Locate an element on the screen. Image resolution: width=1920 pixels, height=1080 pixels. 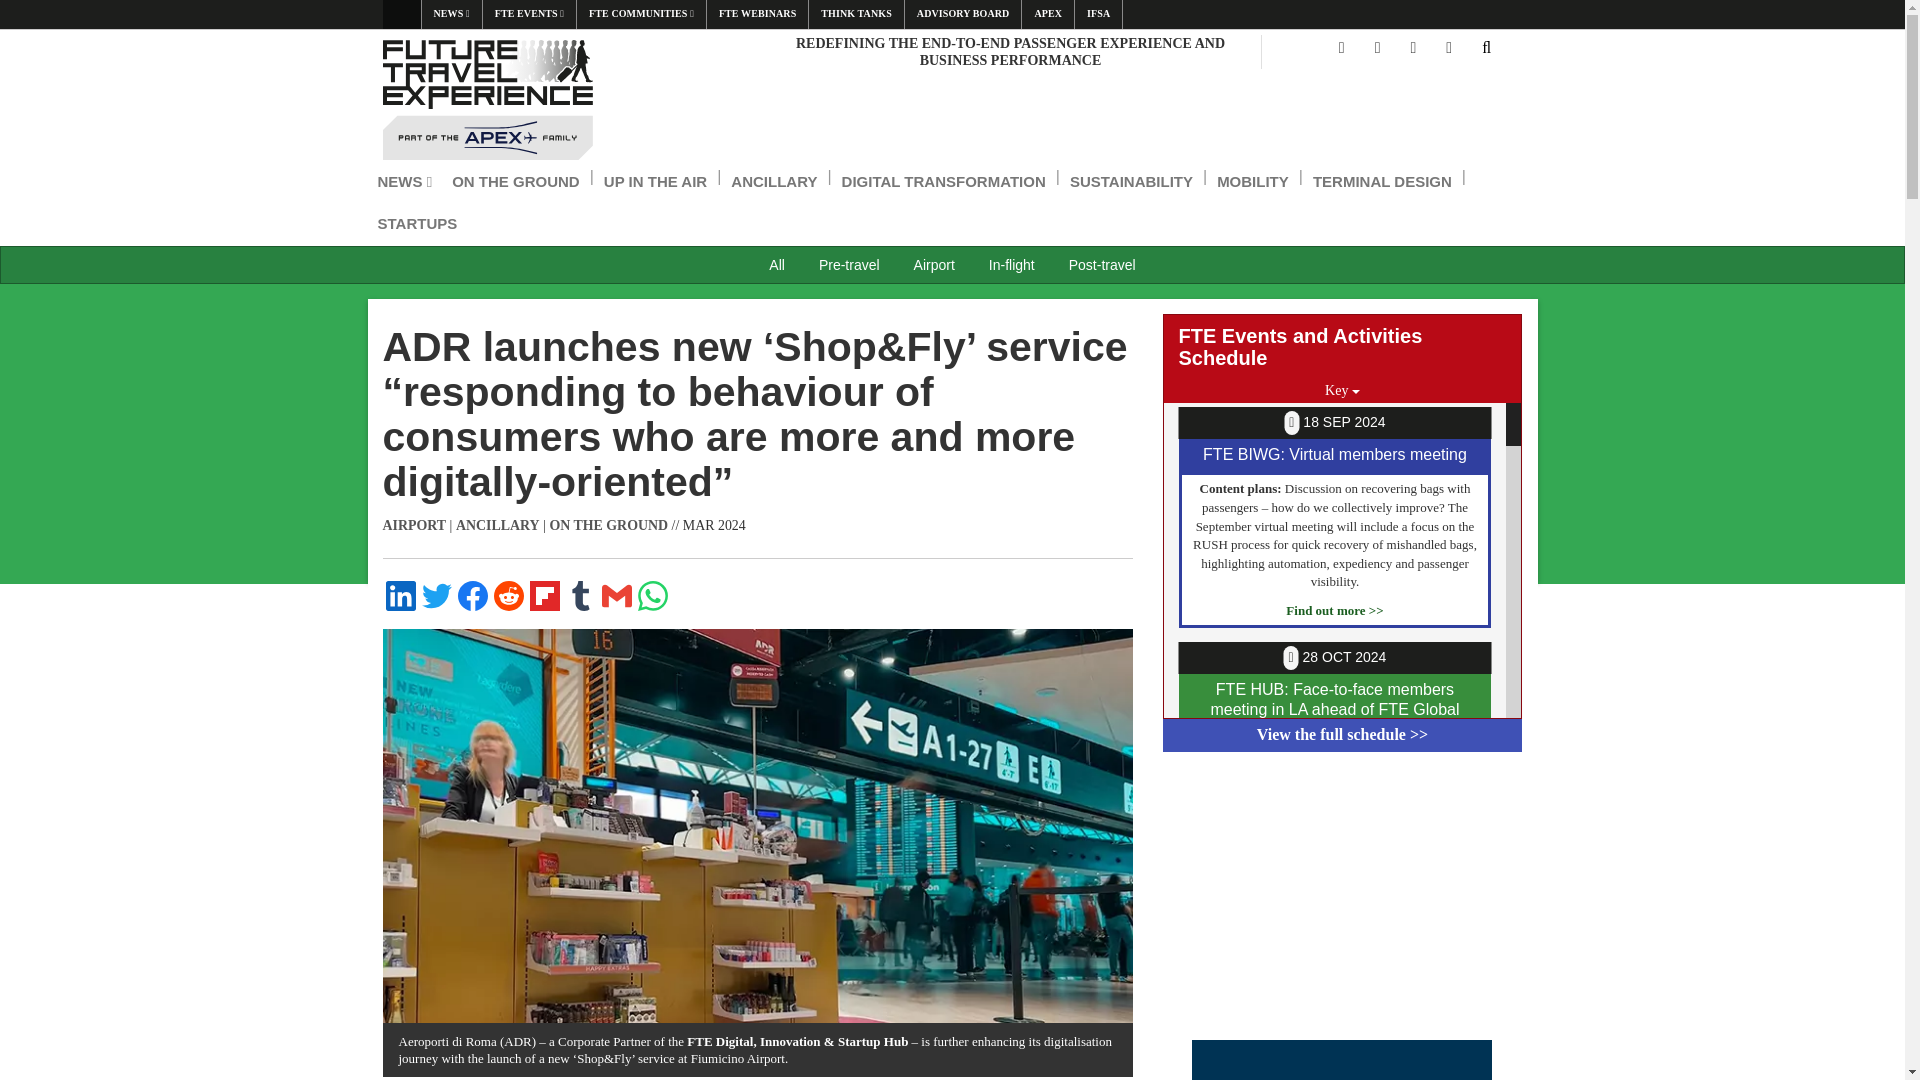
FTE EVENTS is located at coordinates (530, 14).